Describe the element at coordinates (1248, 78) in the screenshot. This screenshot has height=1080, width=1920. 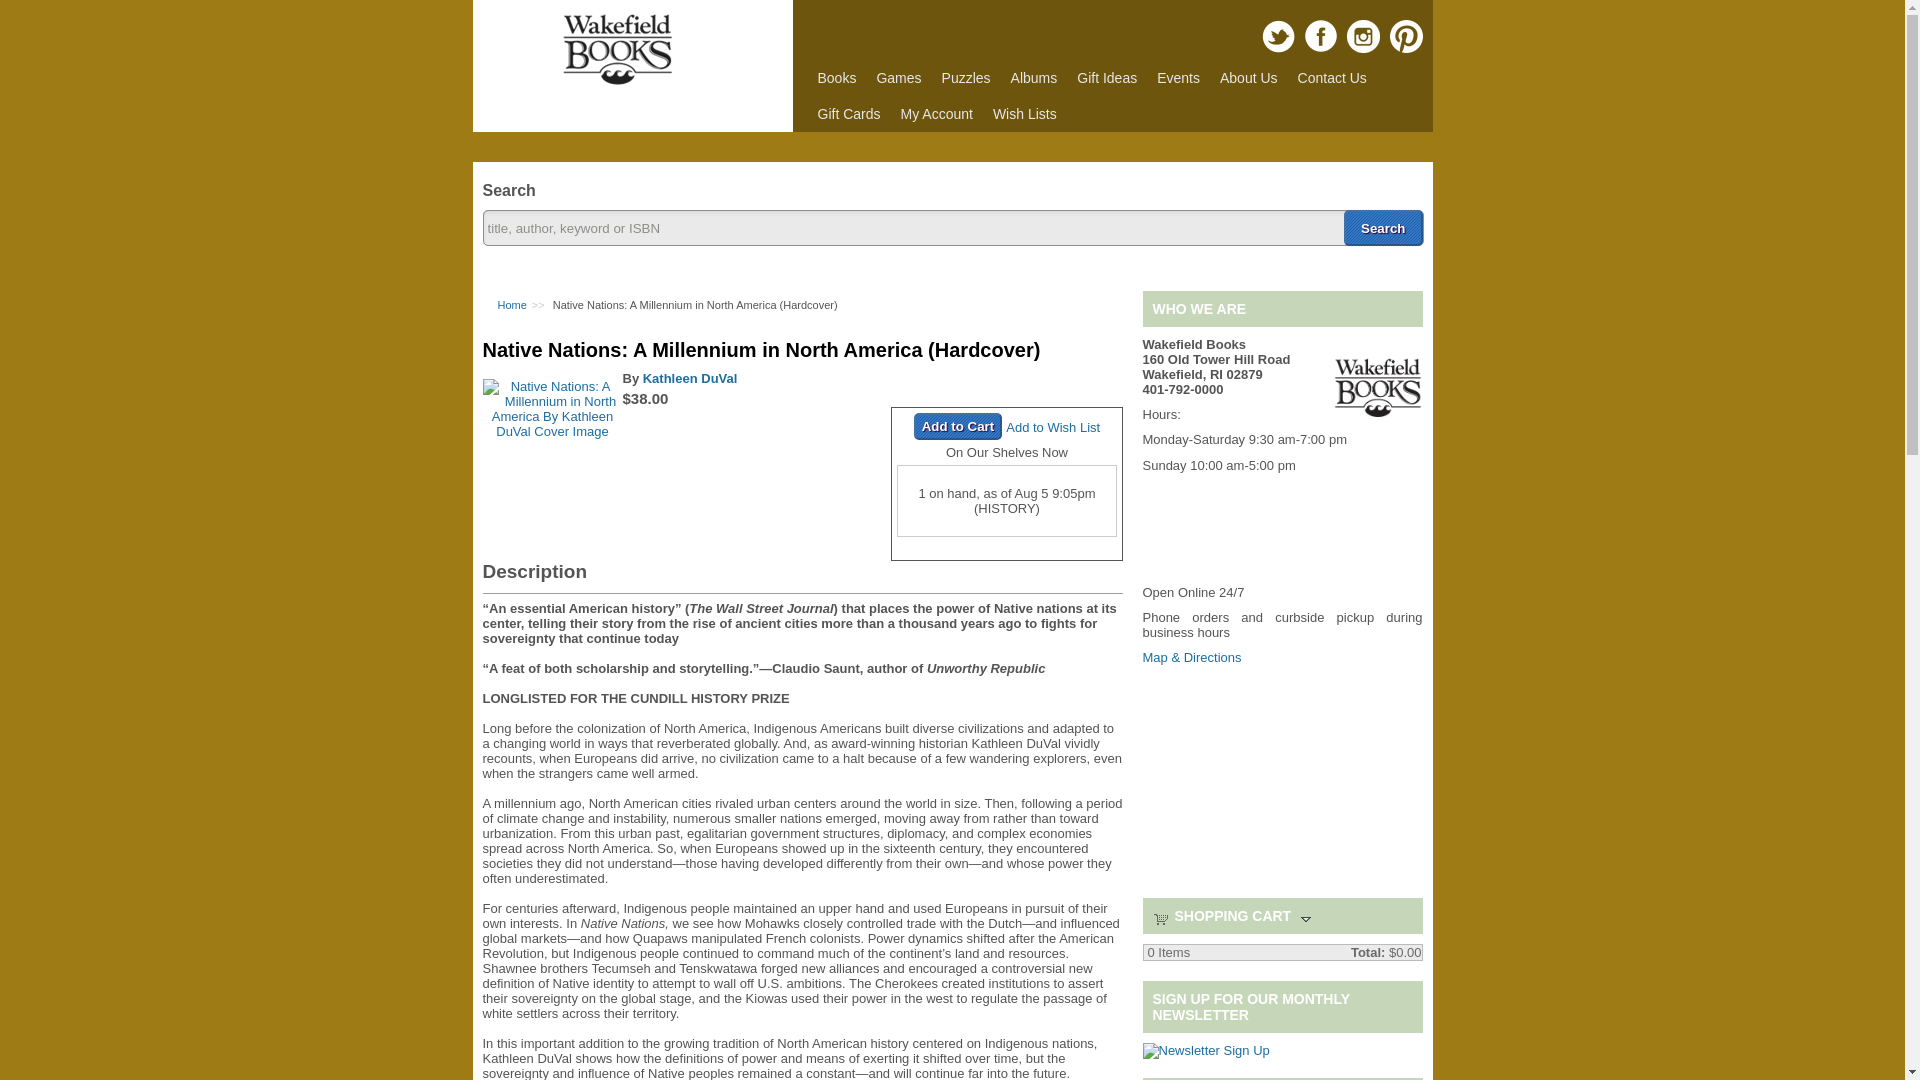
I see `About Us` at that location.